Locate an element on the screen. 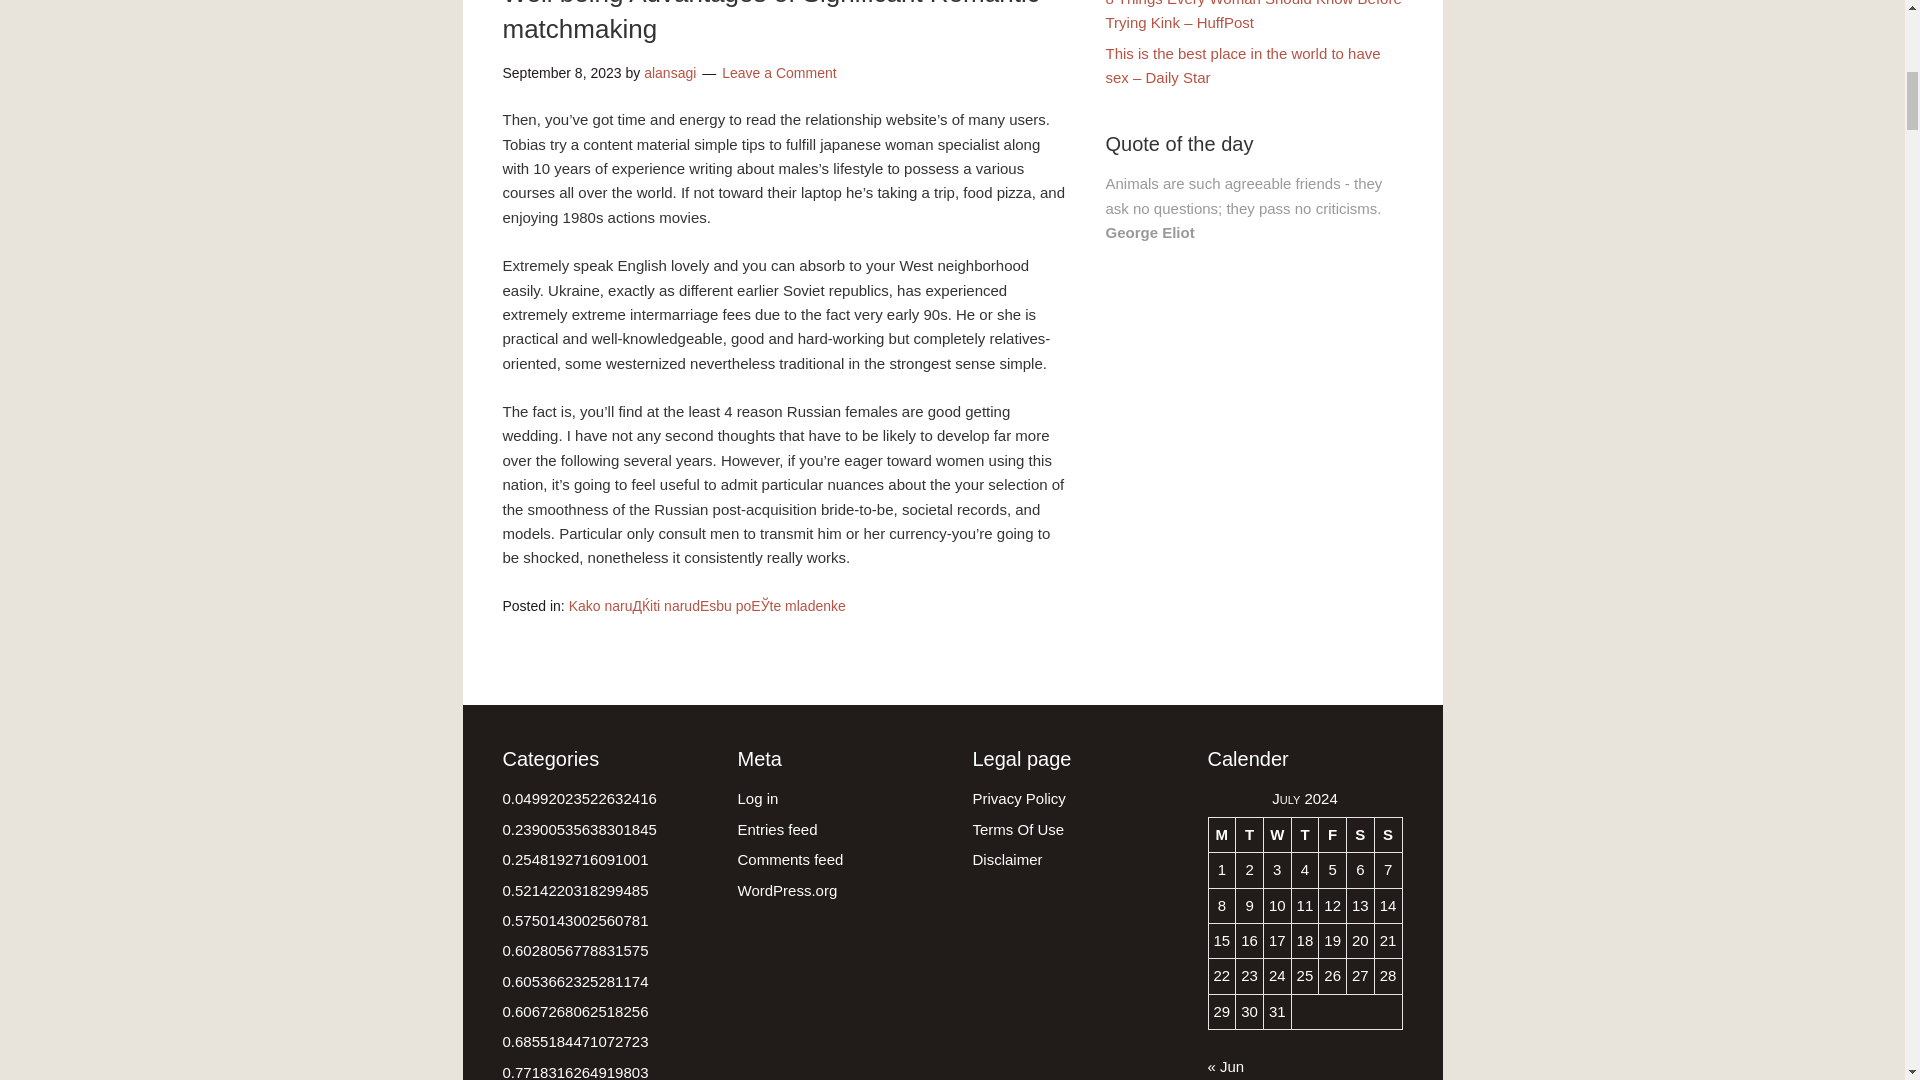  alansagi is located at coordinates (669, 72).